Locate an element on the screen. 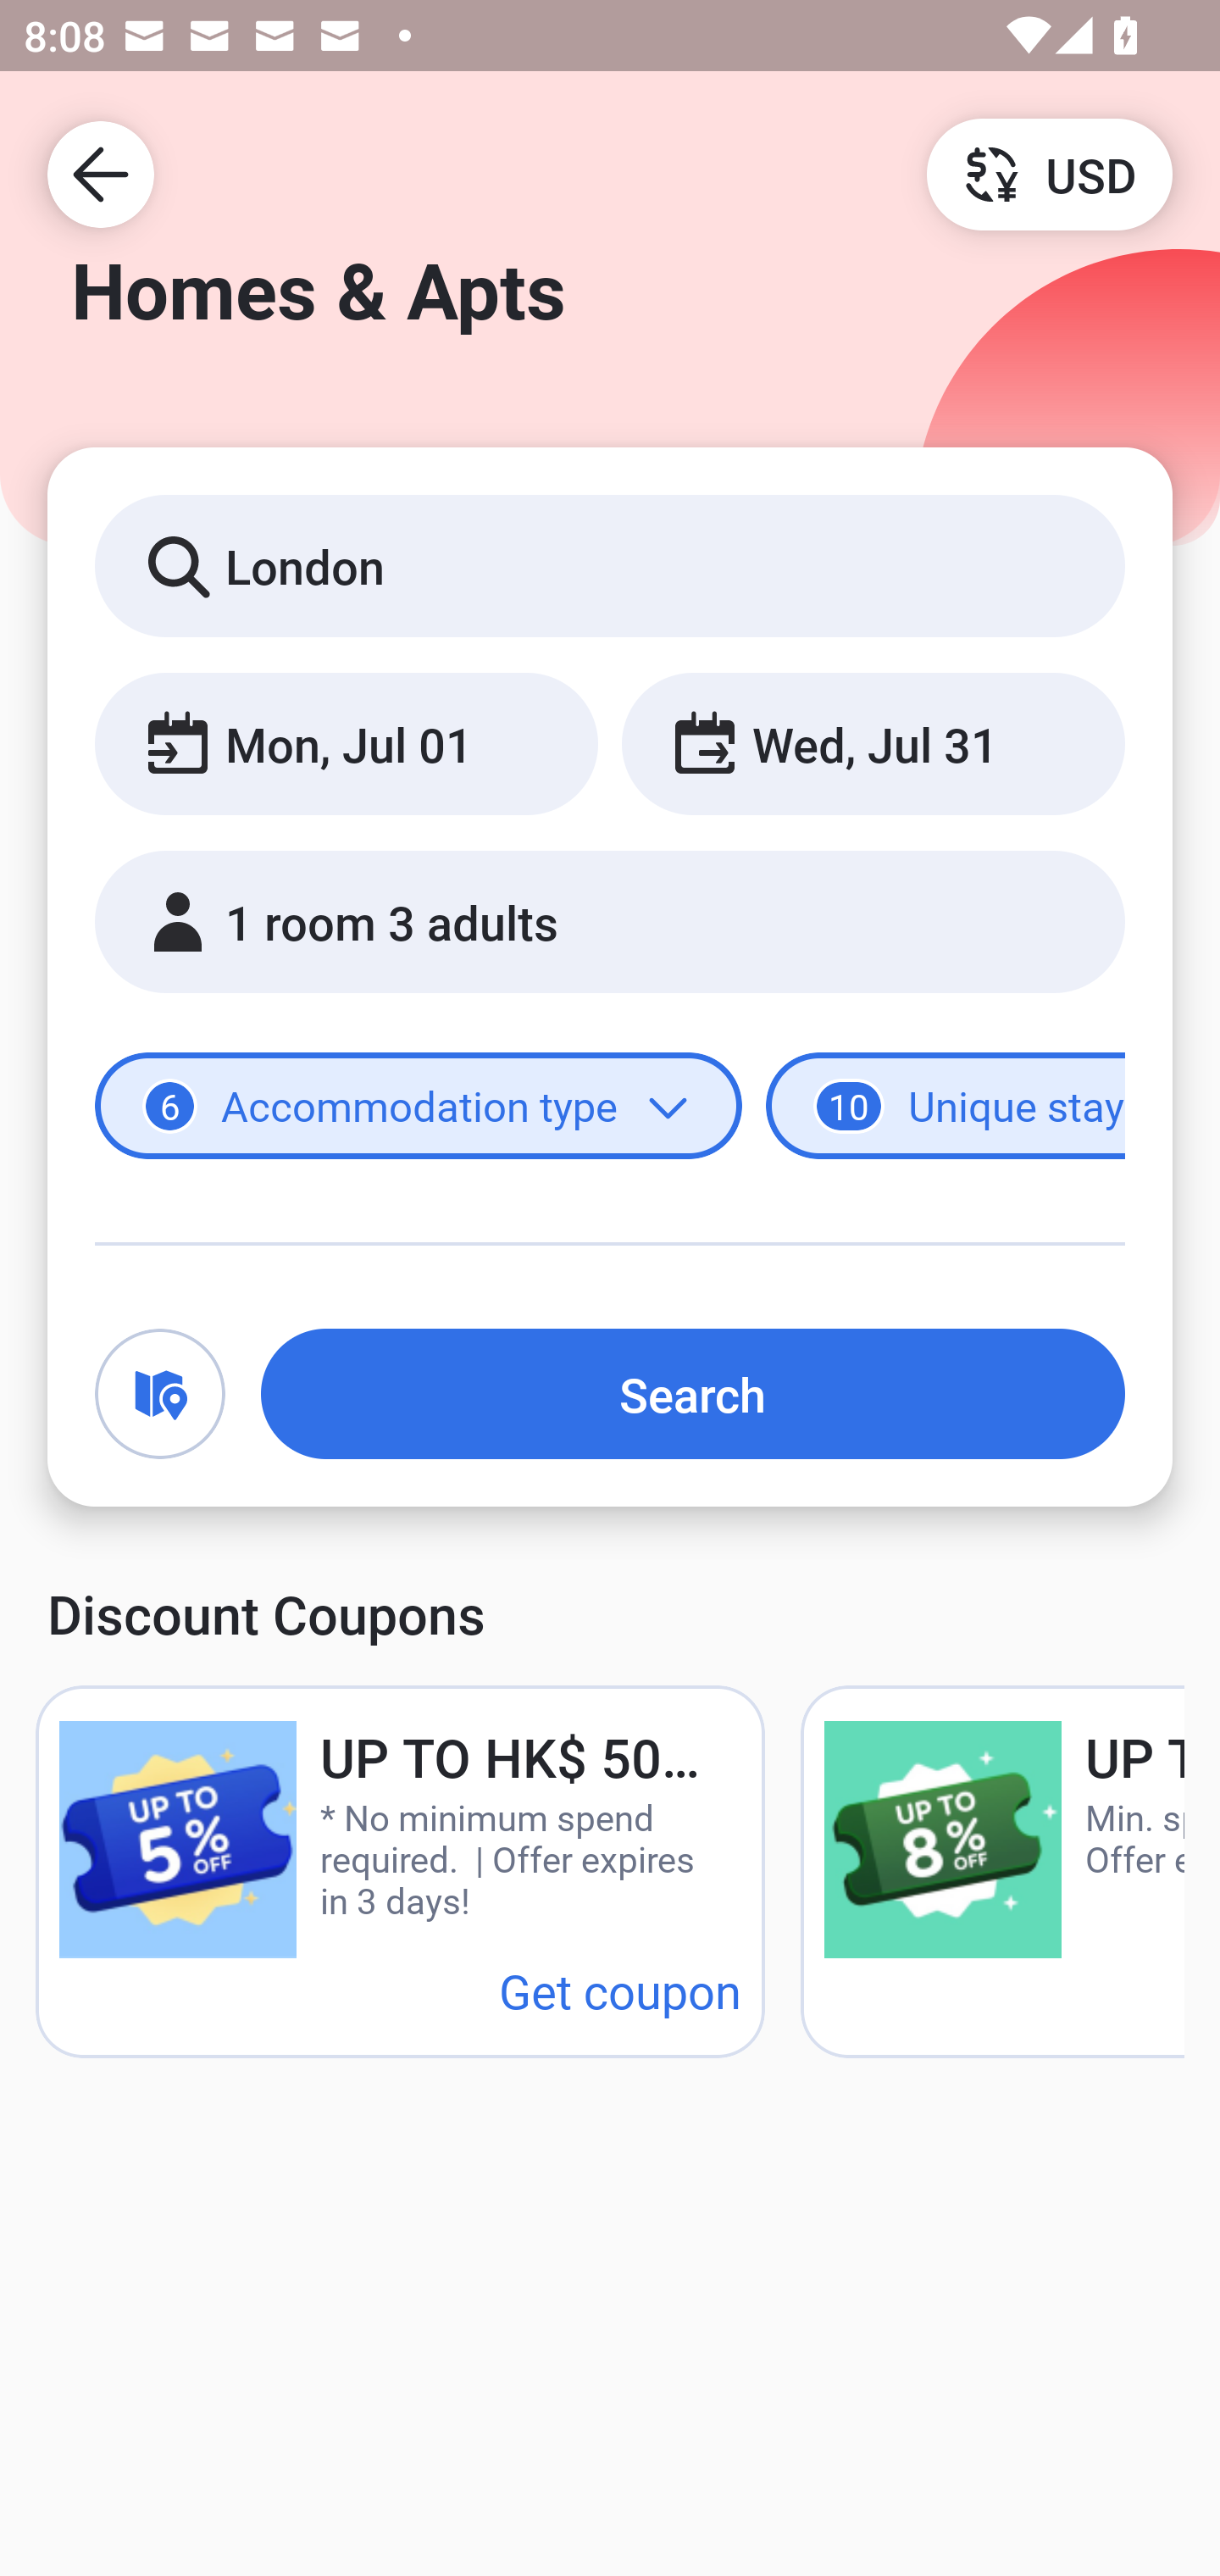 The width and height of the screenshot is (1220, 2576). 1 room 3 adults is located at coordinates (610, 922).